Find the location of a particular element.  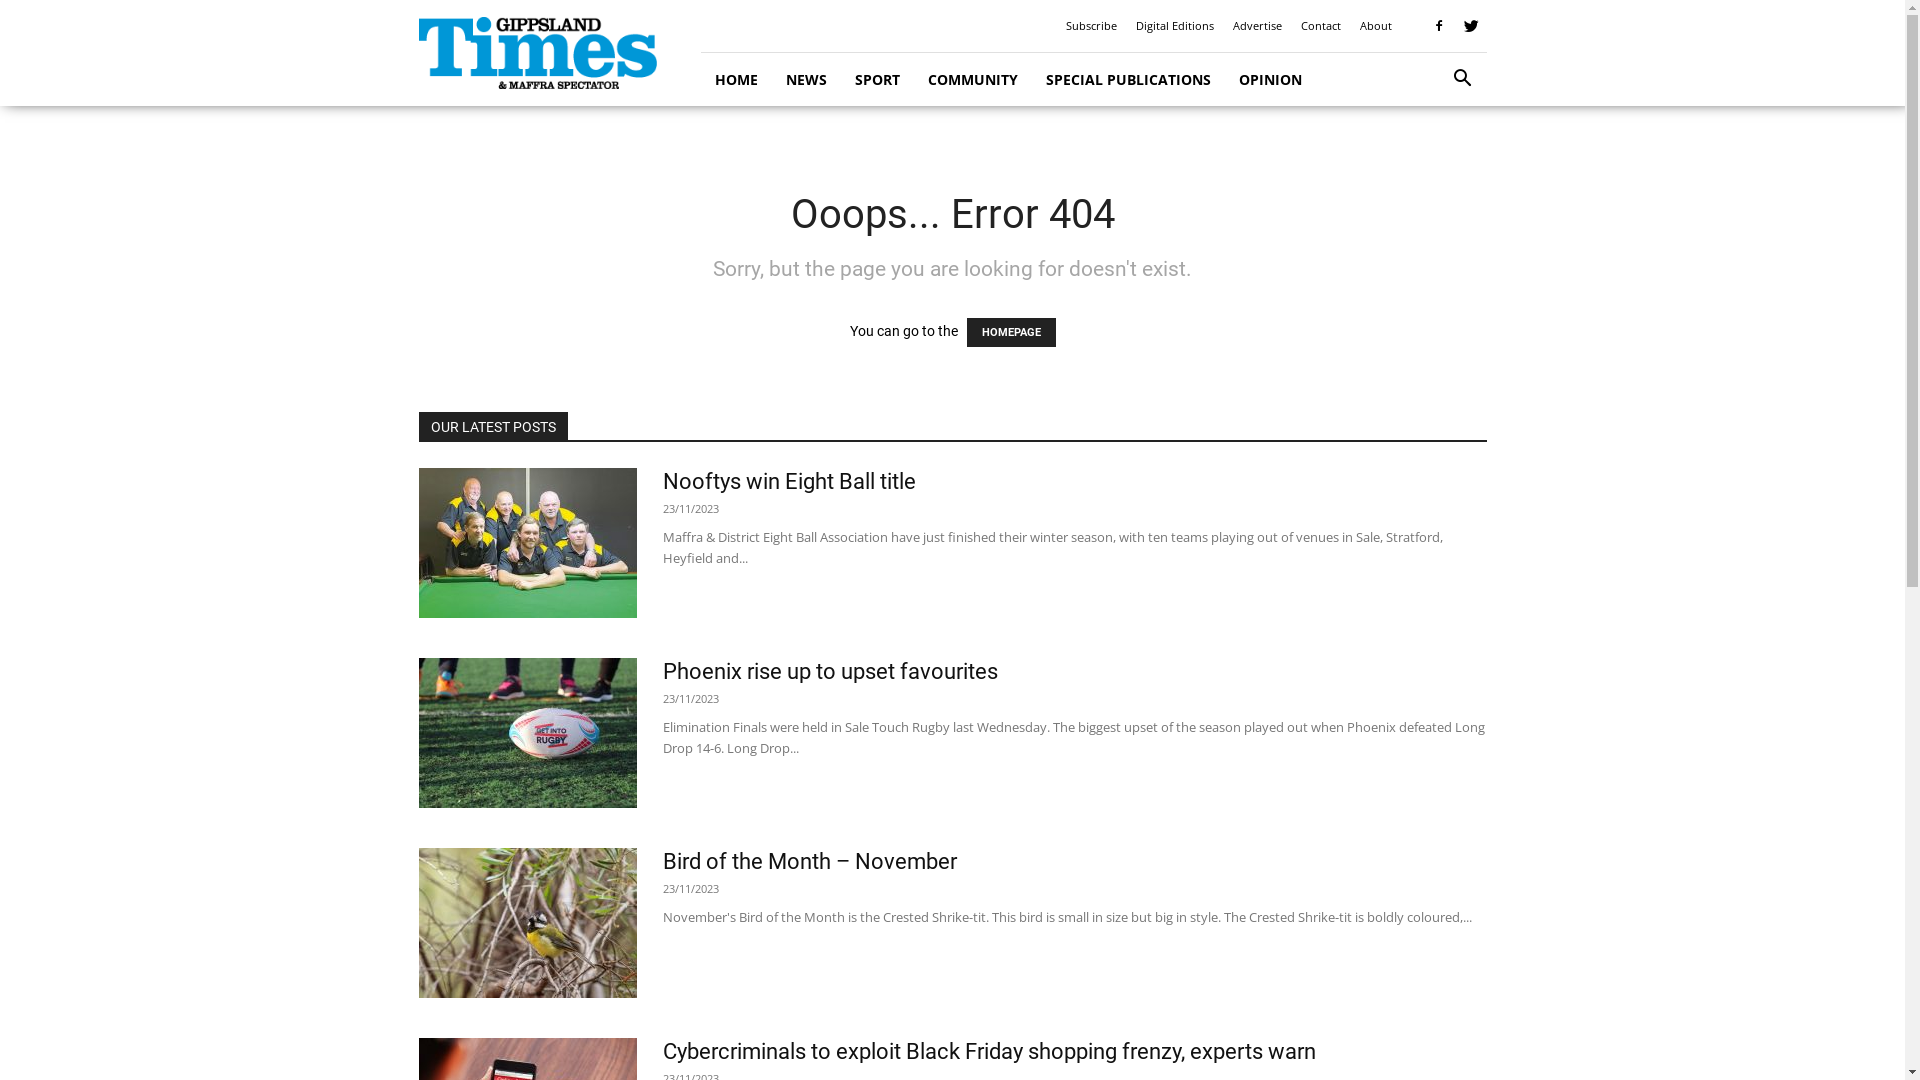

Phoenix rise up to upset favourites is located at coordinates (830, 672).